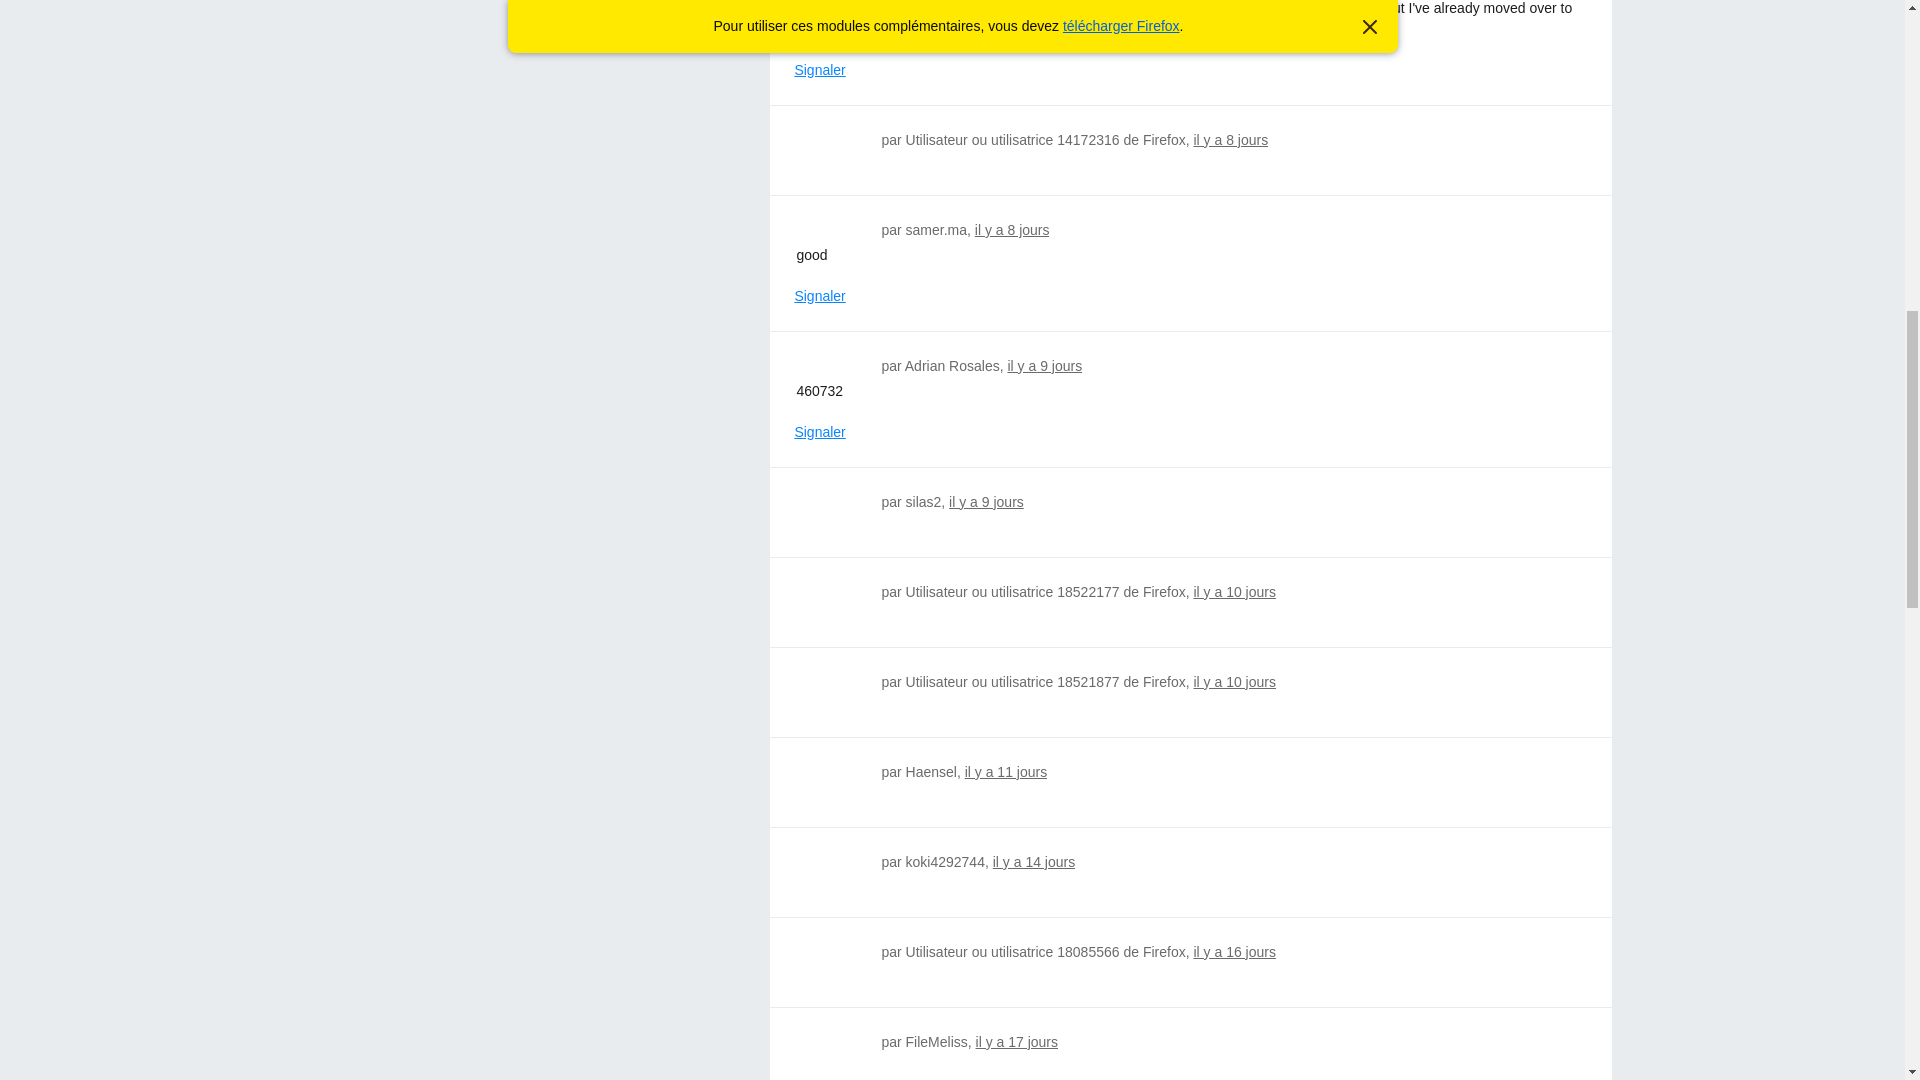 This screenshot has width=1920, height=1080. I want to click on il y a 10 jours, so click(1233, 682).